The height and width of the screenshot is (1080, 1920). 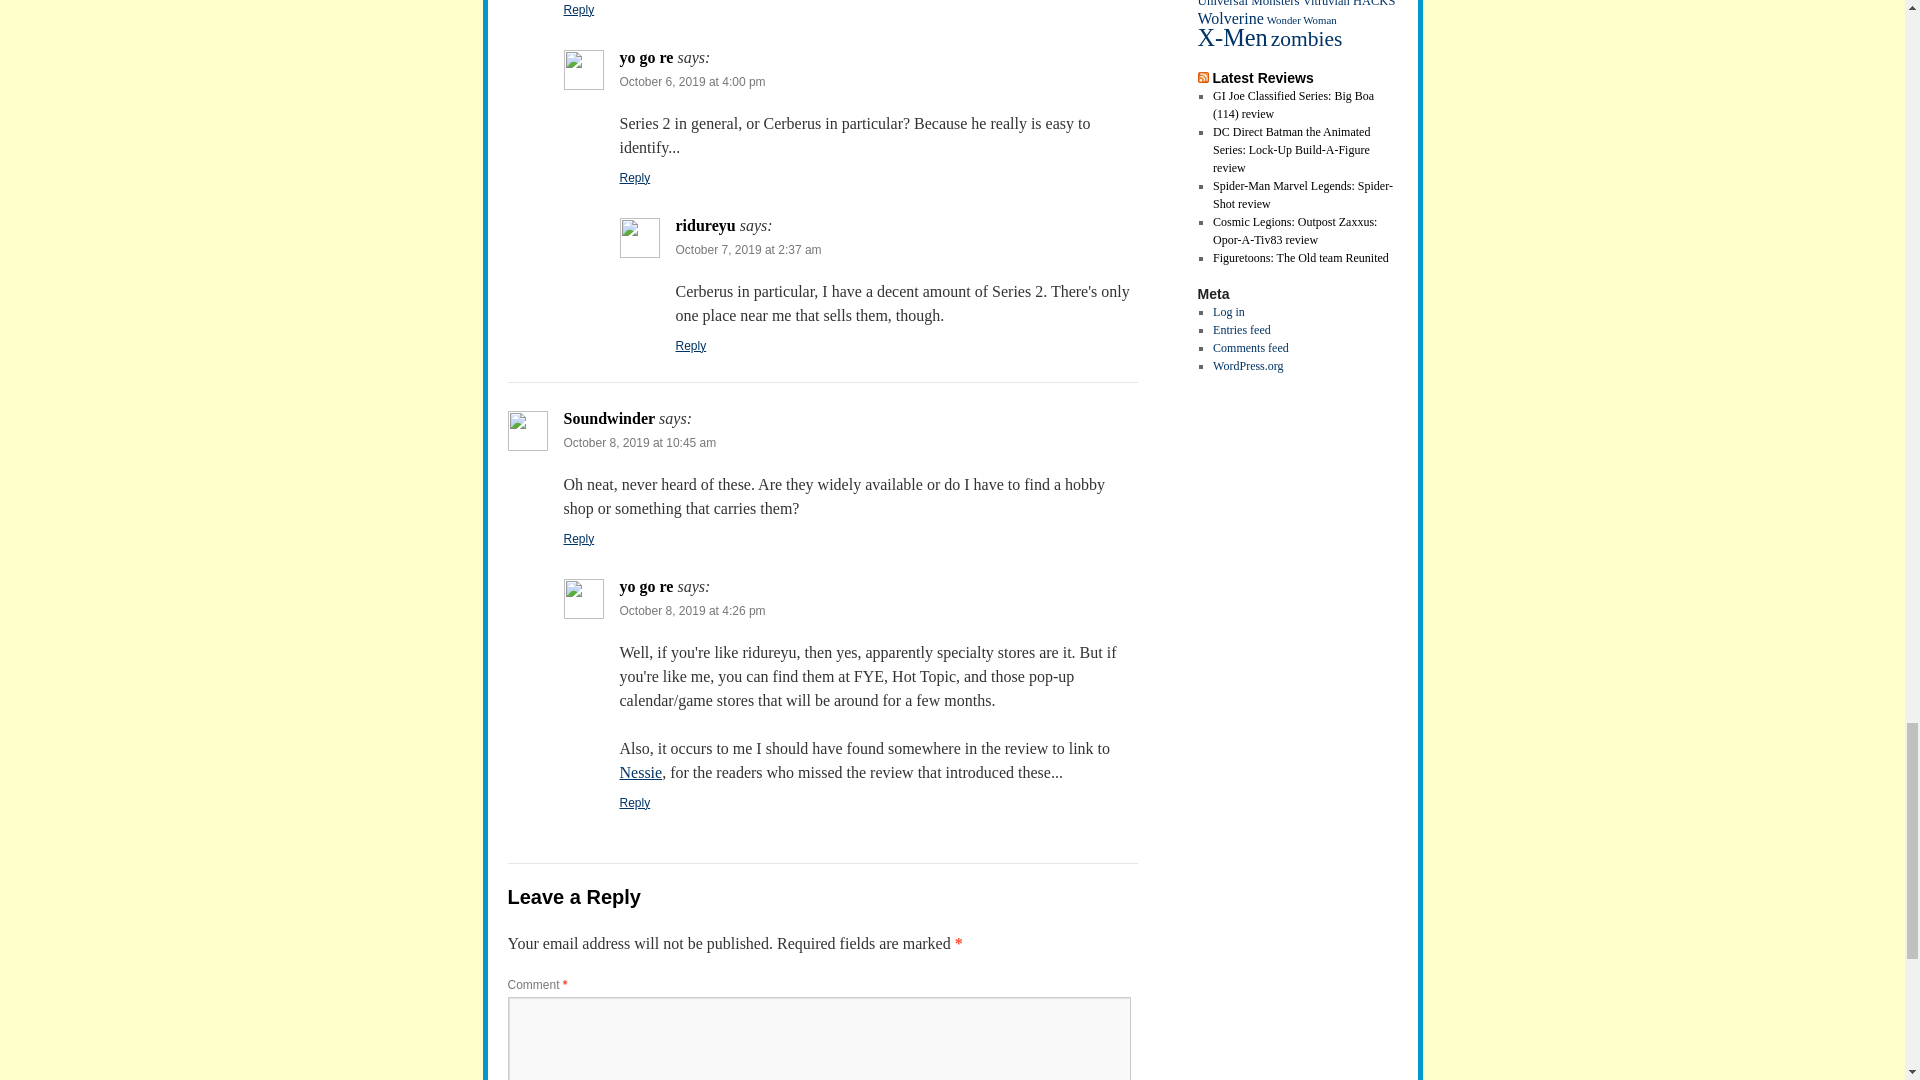 What do you see at coordinates (690, 346) in the screenshot?
I see `Reply` at bounding box center [690, 346].